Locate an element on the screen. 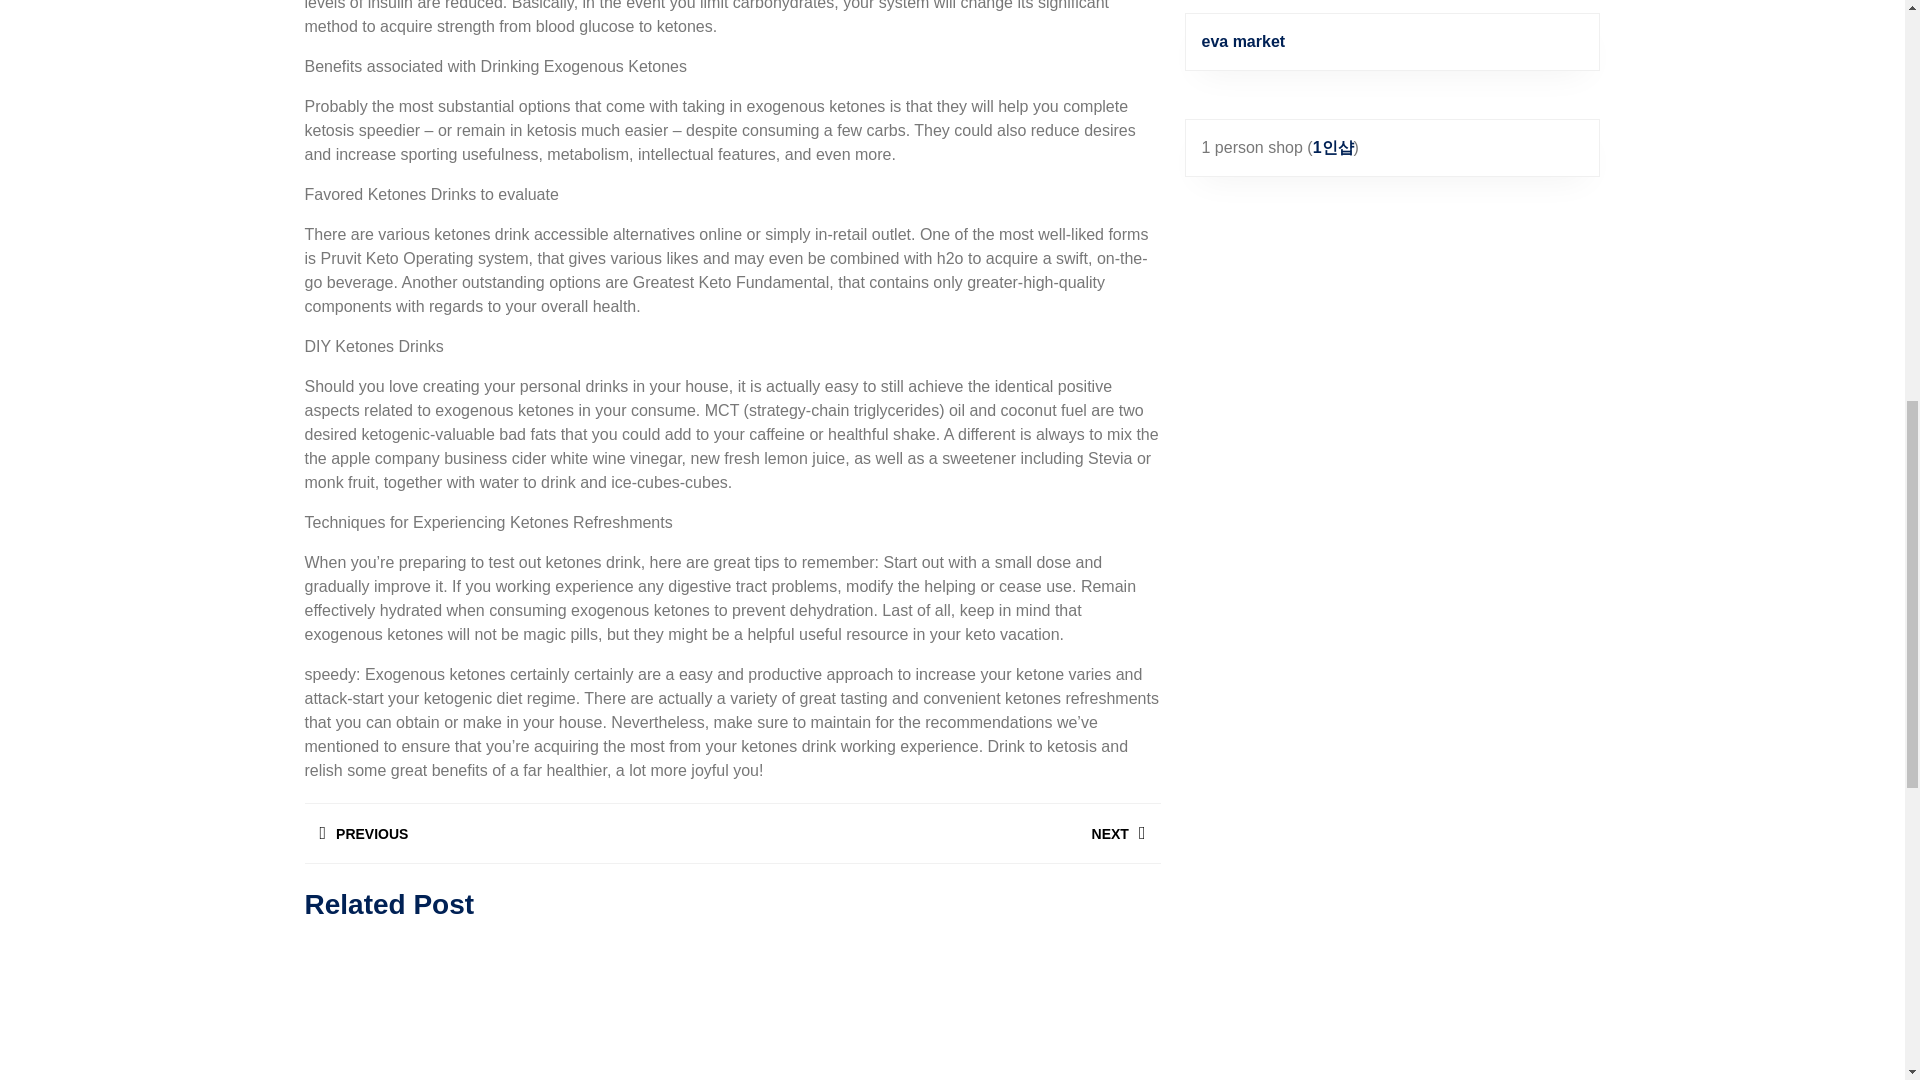  eva market is located at coordinates (517, 834).